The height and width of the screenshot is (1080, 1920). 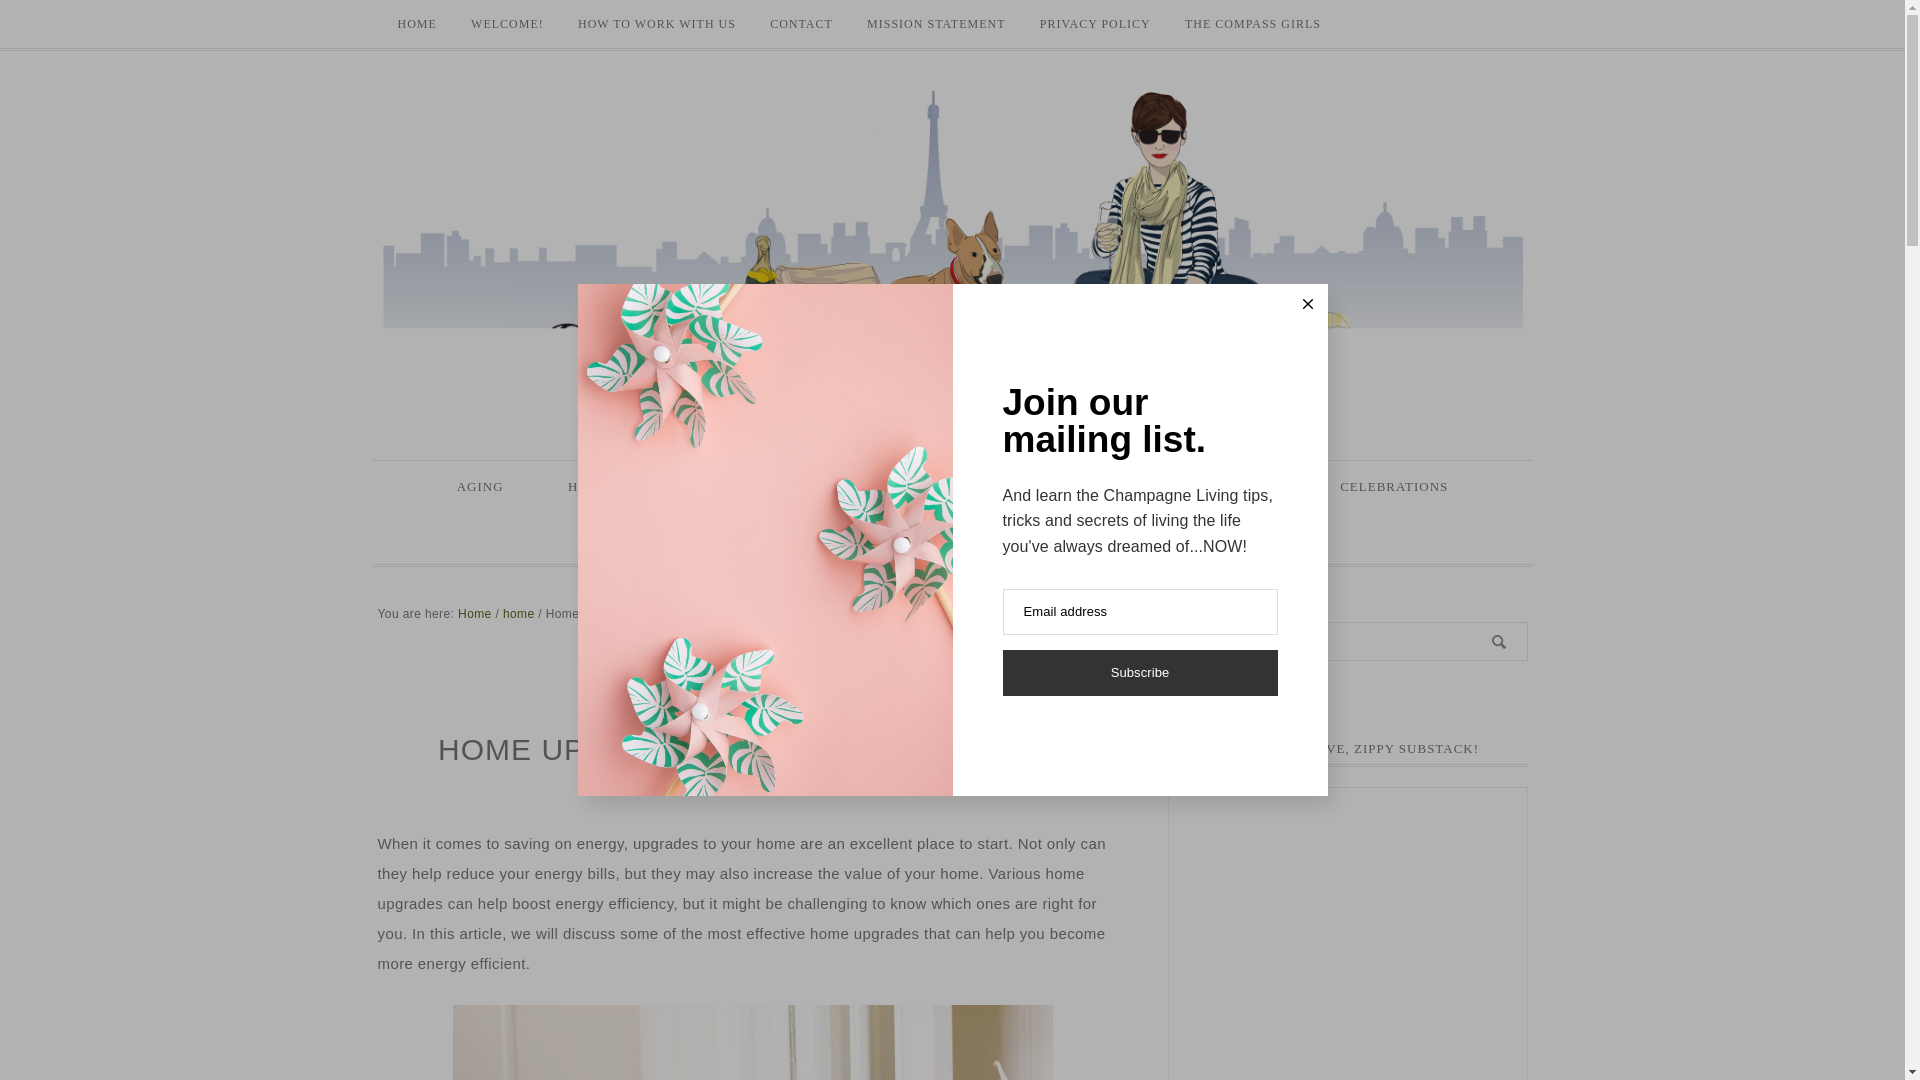 What do you see at coordinates (507, 24) in the screenshot?
I see `WELCOME!` at bounding box center [507, 24].